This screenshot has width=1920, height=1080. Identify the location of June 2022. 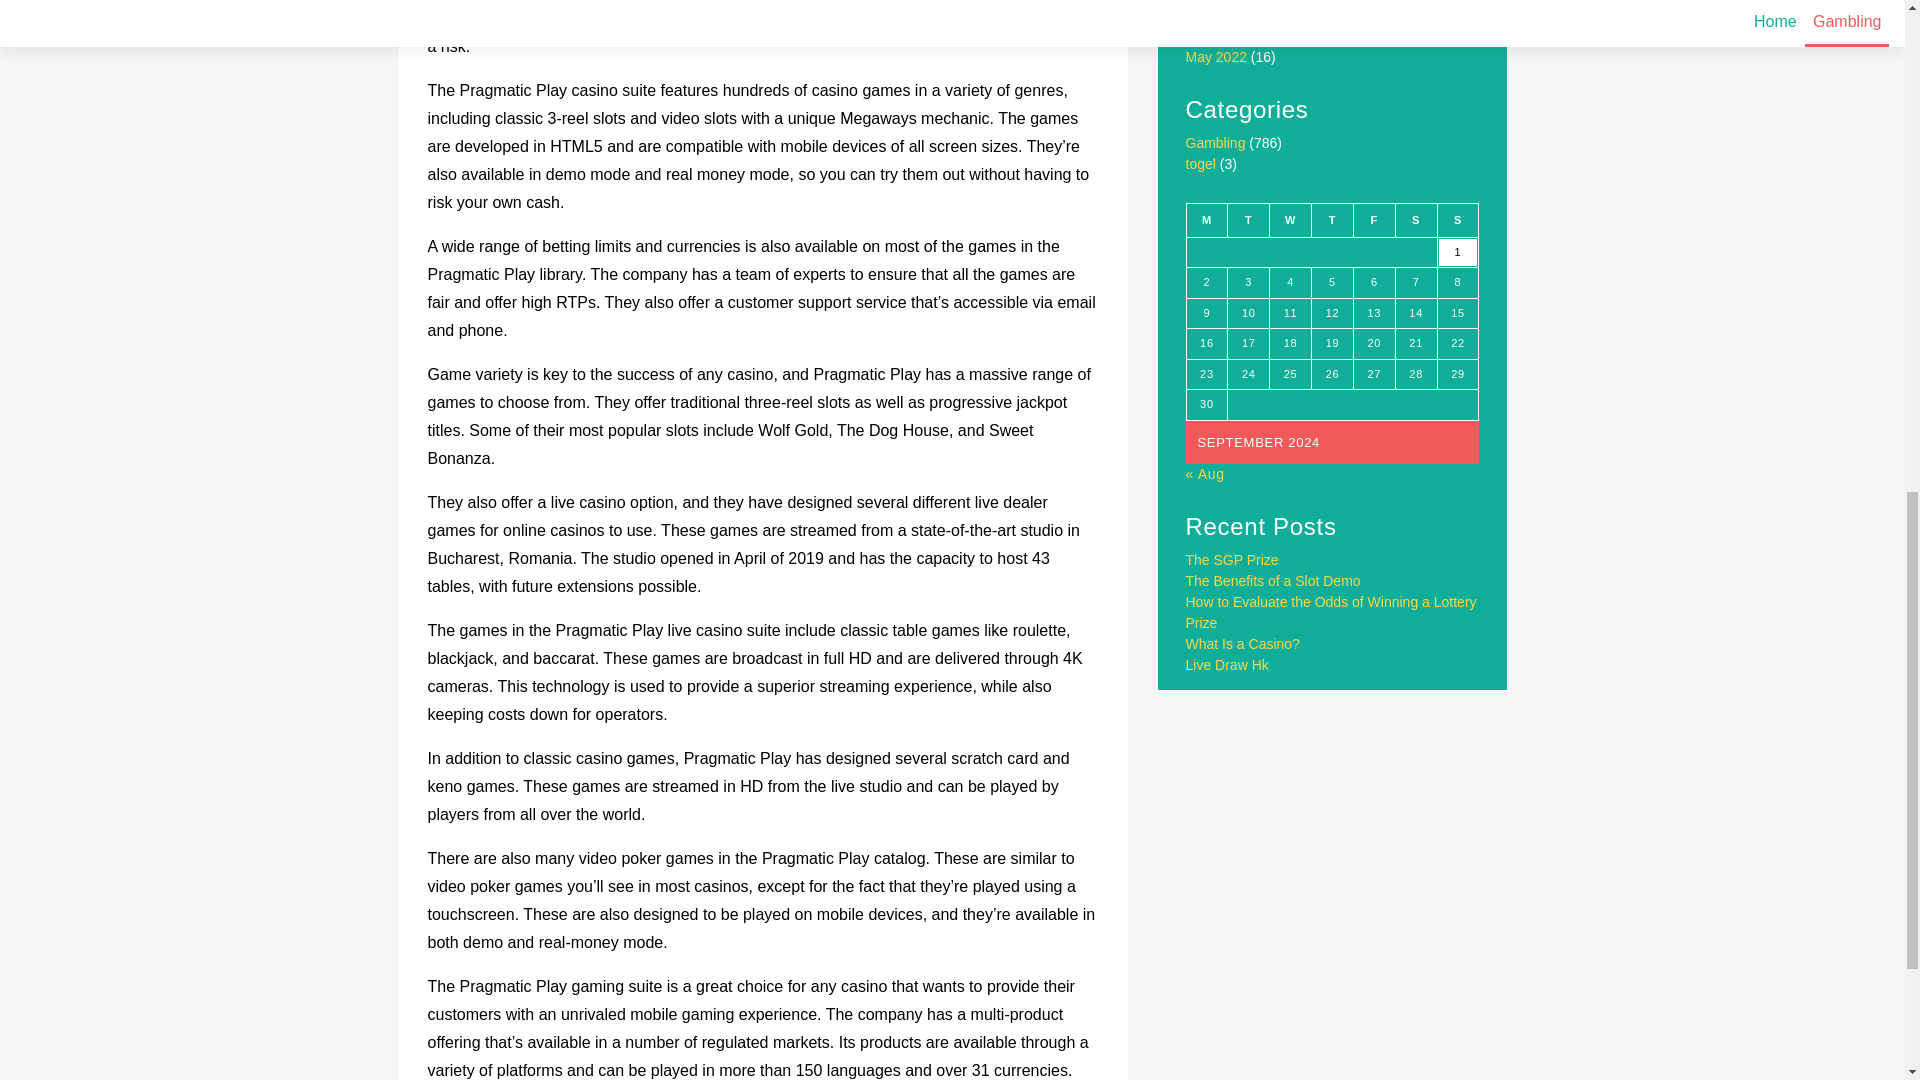
(1218, 36).